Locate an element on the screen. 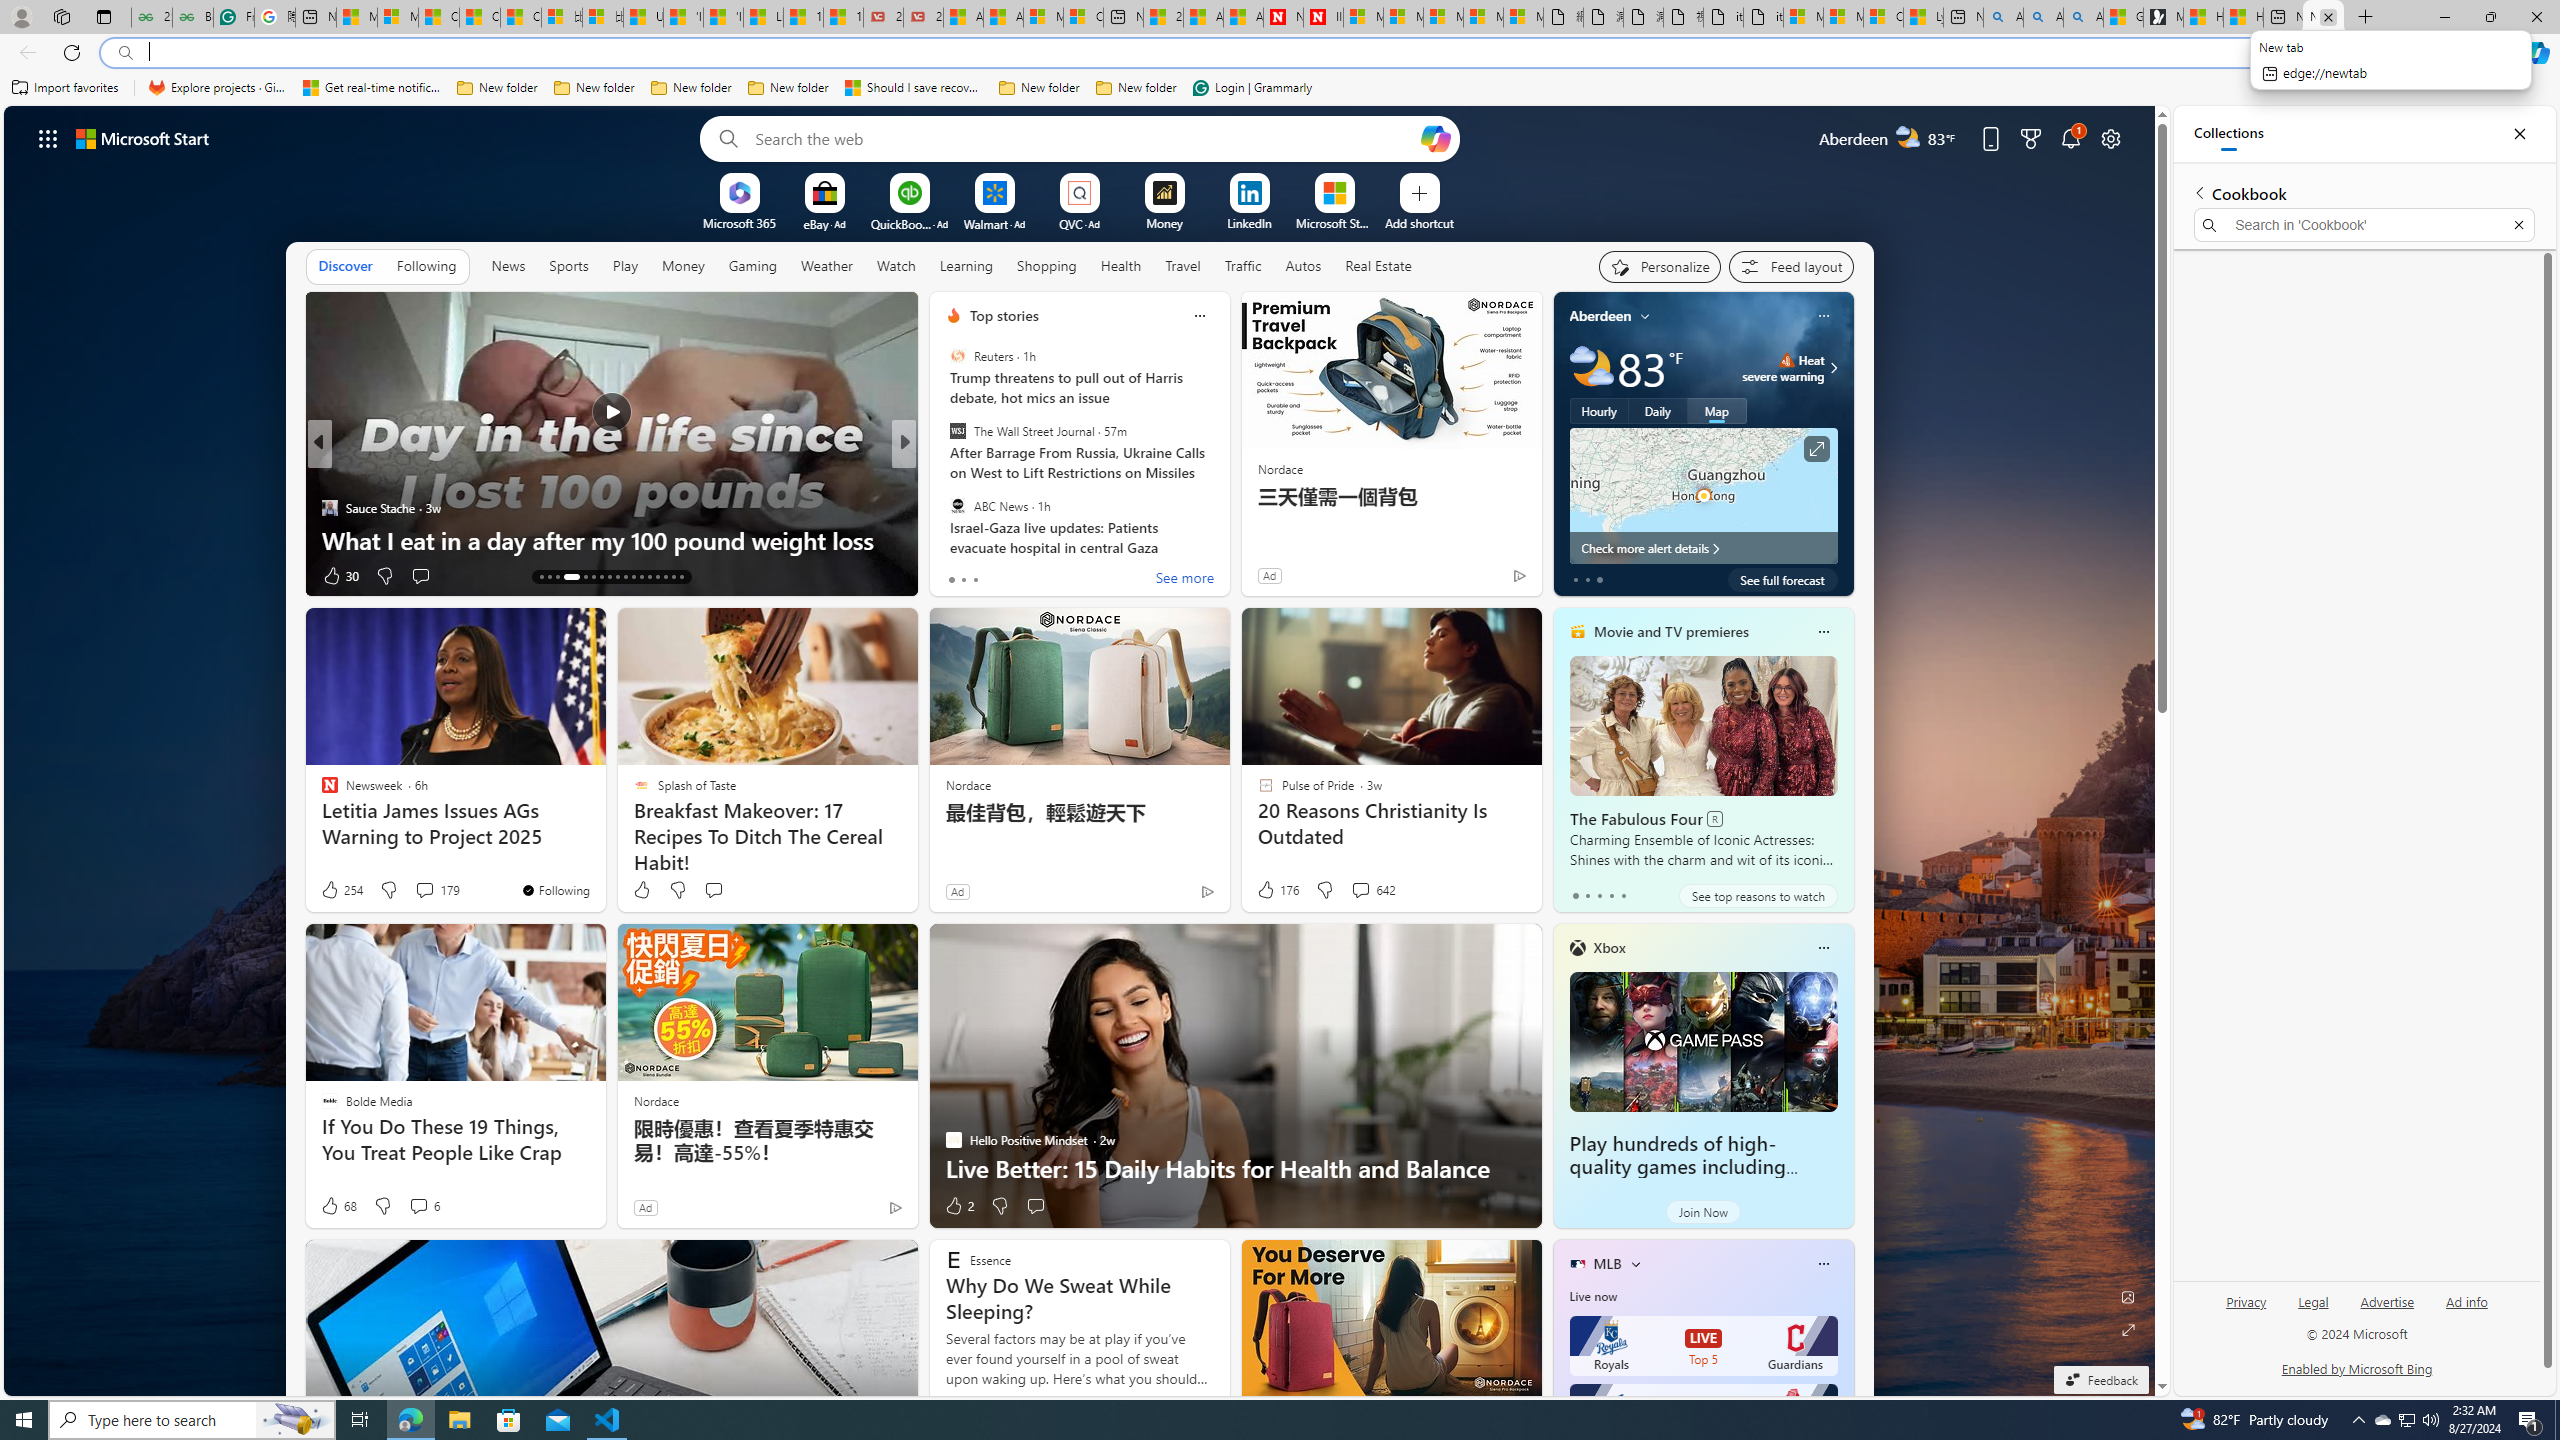 Image resolution: width=2560 pixels, height=1440 pixels. Microsoft rewards is located at coordinates (2031, 138).